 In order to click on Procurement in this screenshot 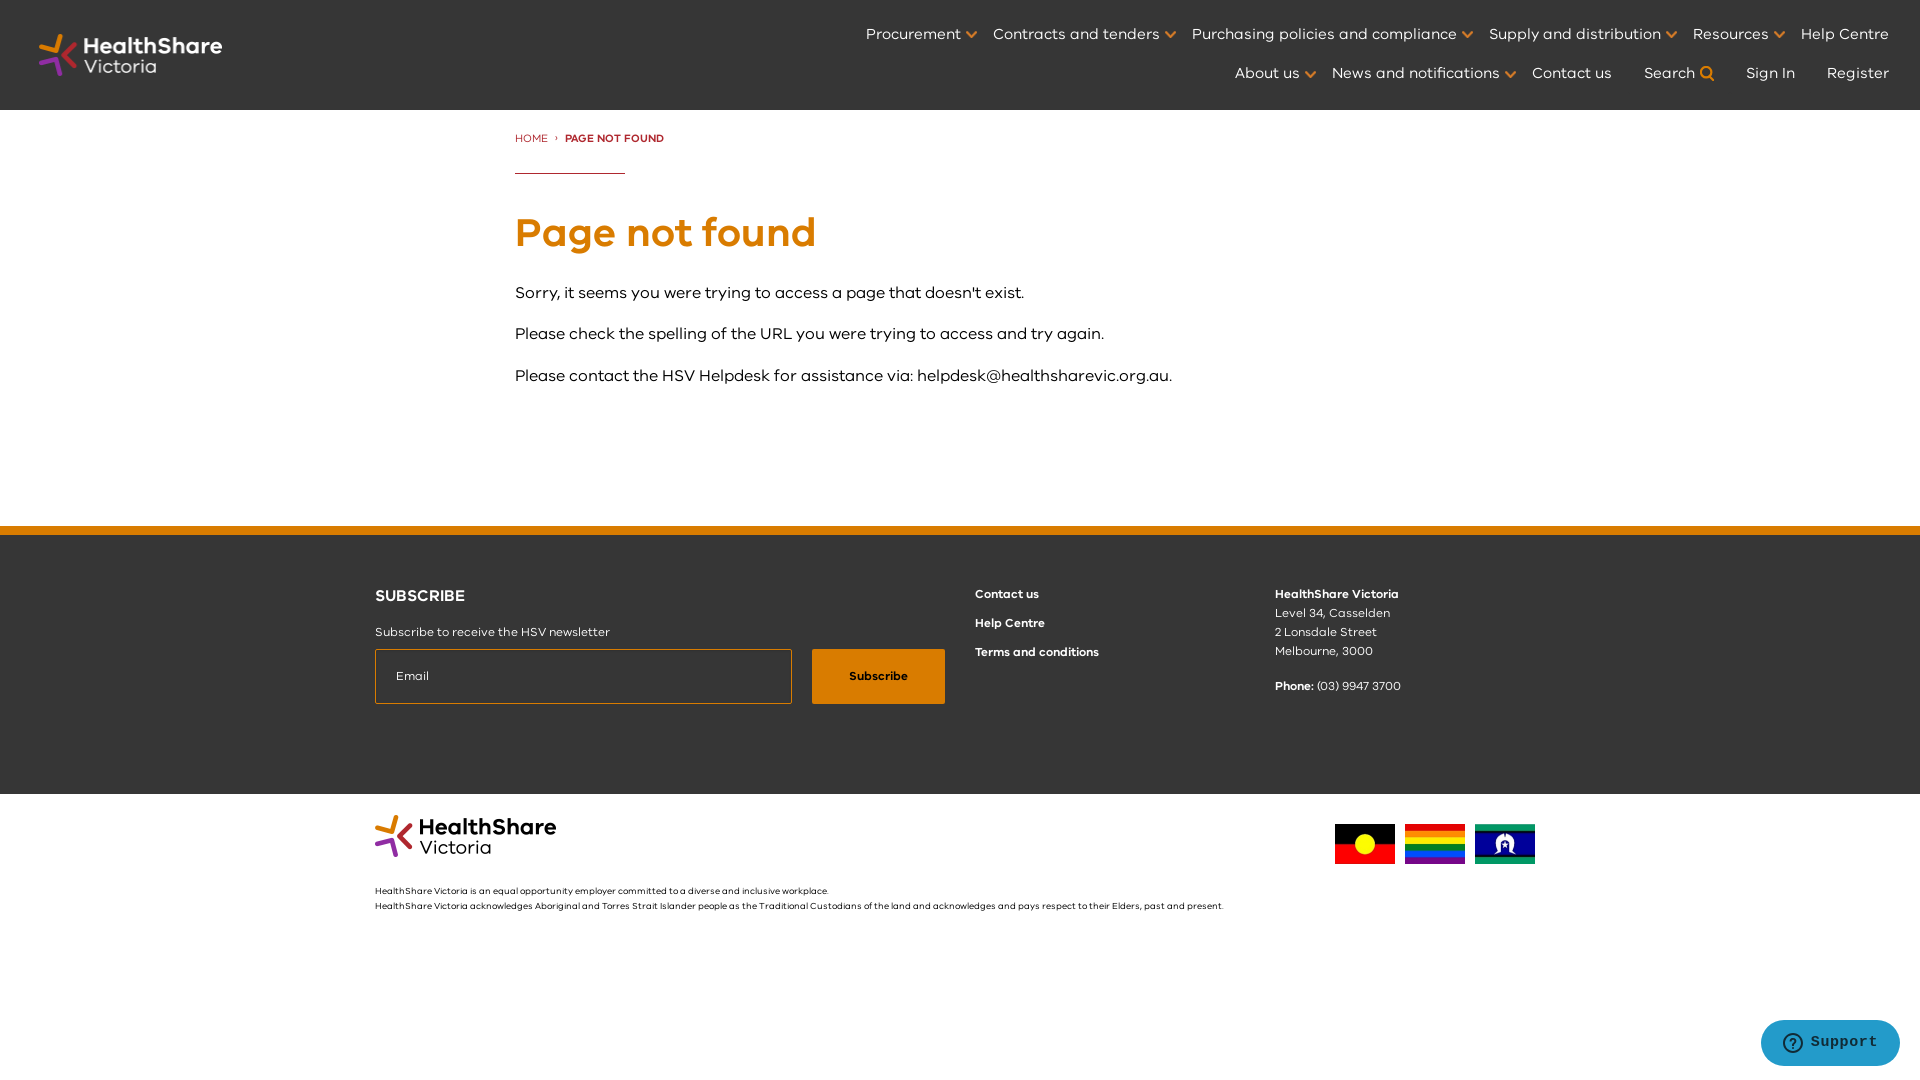, I will do `click(914, 36)`.